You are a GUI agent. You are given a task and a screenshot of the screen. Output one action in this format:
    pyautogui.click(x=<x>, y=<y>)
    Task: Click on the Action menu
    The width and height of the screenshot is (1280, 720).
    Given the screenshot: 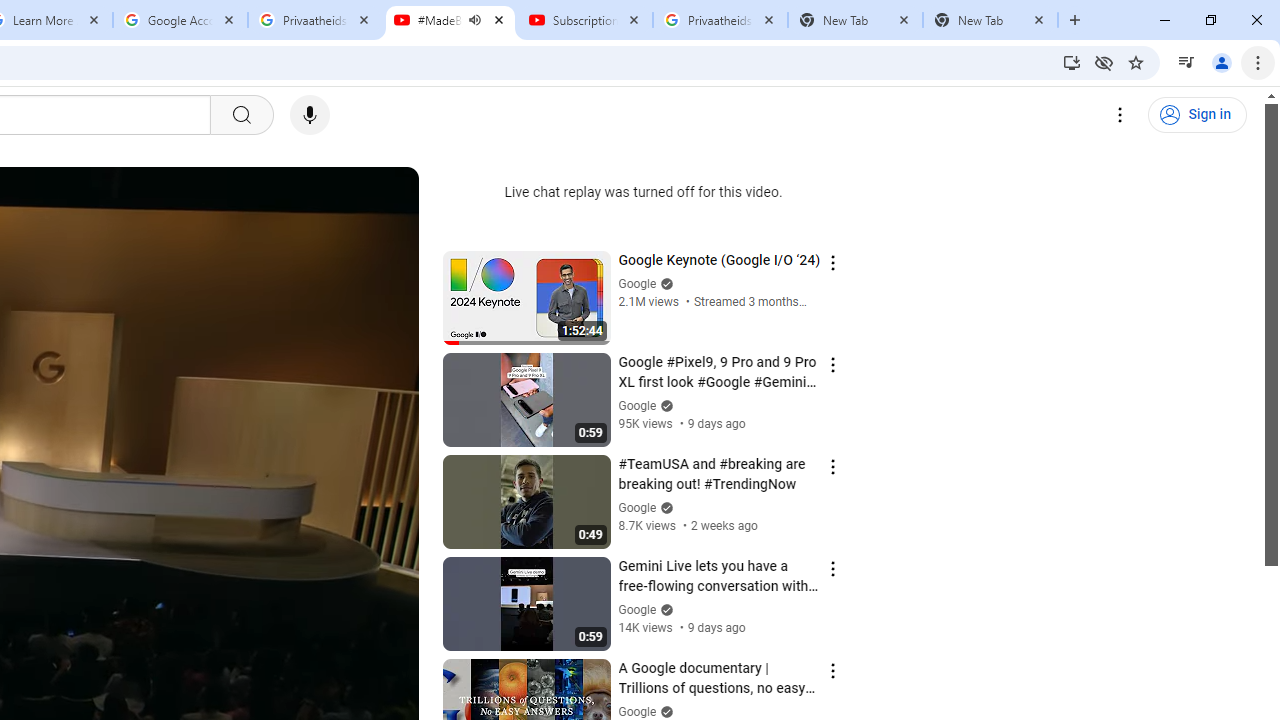 What is the action you would take?
    pyautogui.click(x=832, y=670)
    